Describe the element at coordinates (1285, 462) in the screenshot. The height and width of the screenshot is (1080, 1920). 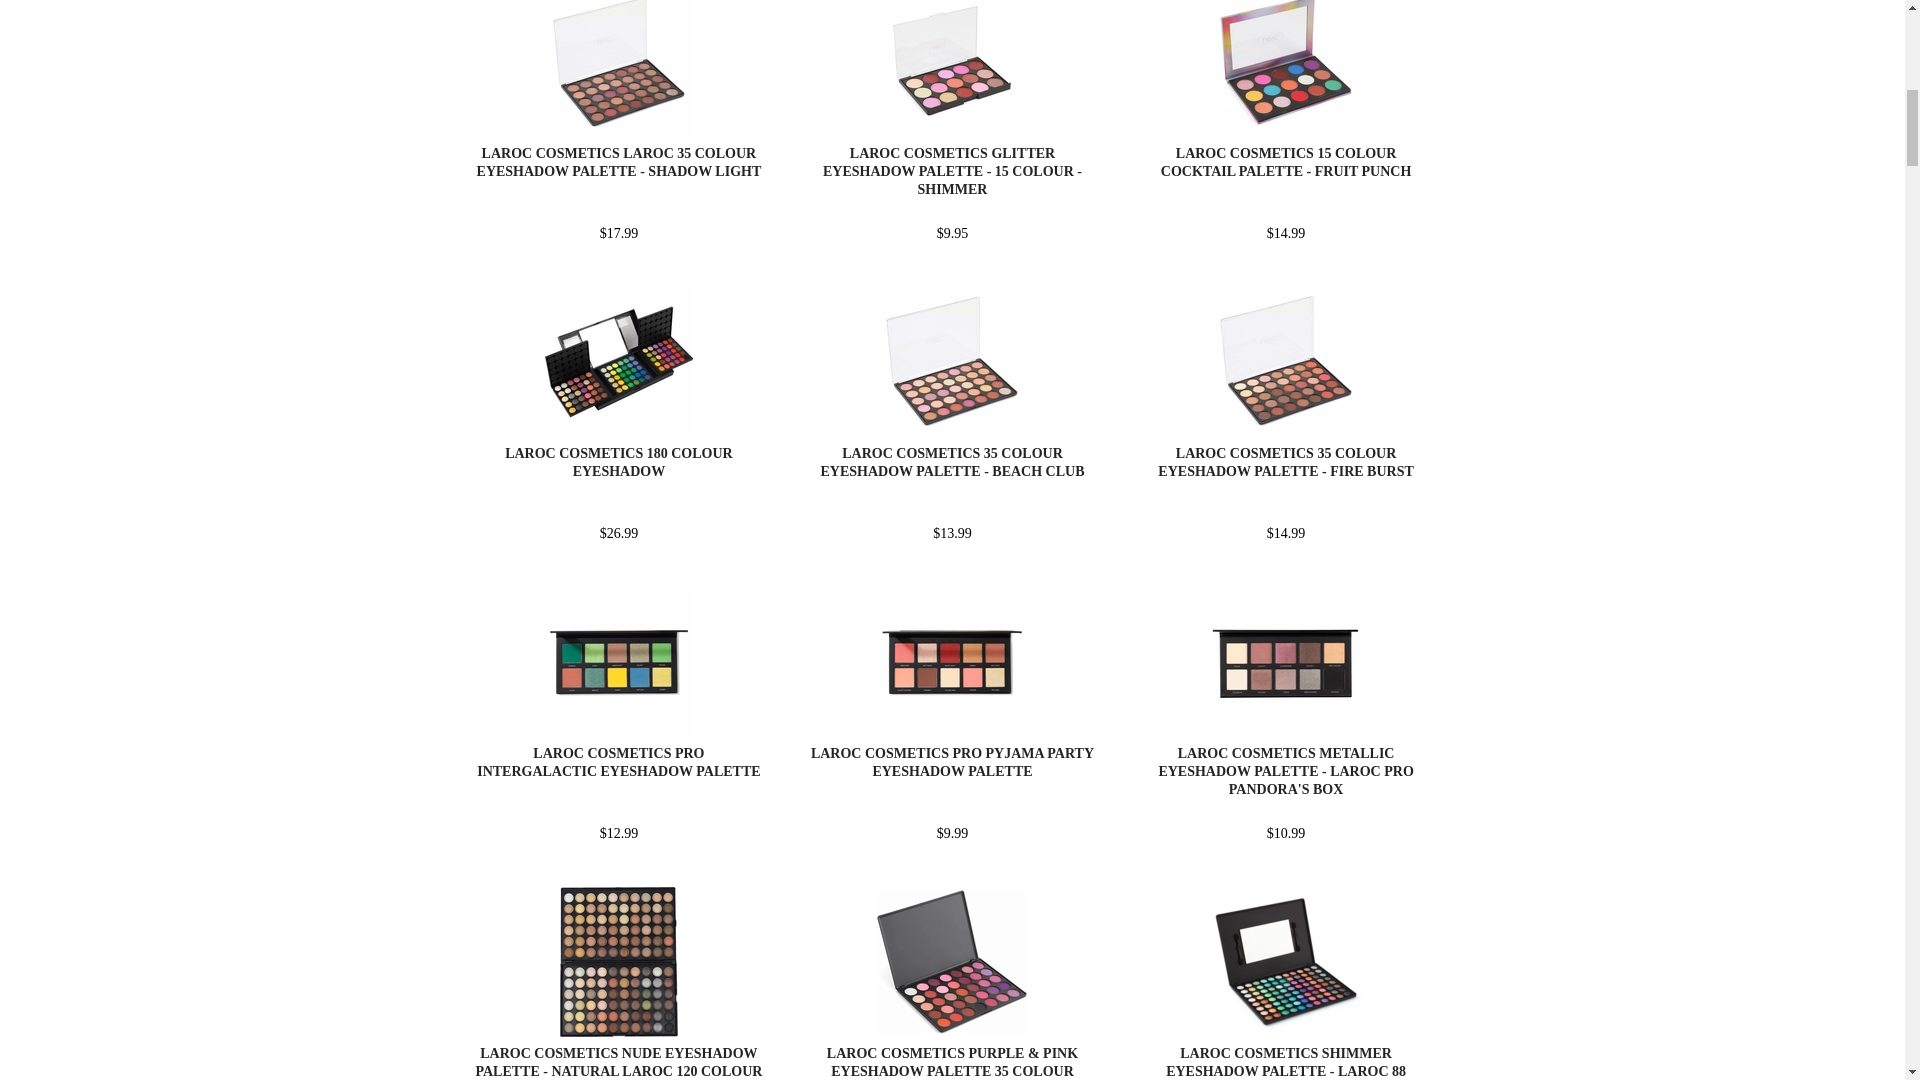
I see `LaRoc Cosmetics 35 Colour Eyeshadow Palette - Fire Burst` at that location.